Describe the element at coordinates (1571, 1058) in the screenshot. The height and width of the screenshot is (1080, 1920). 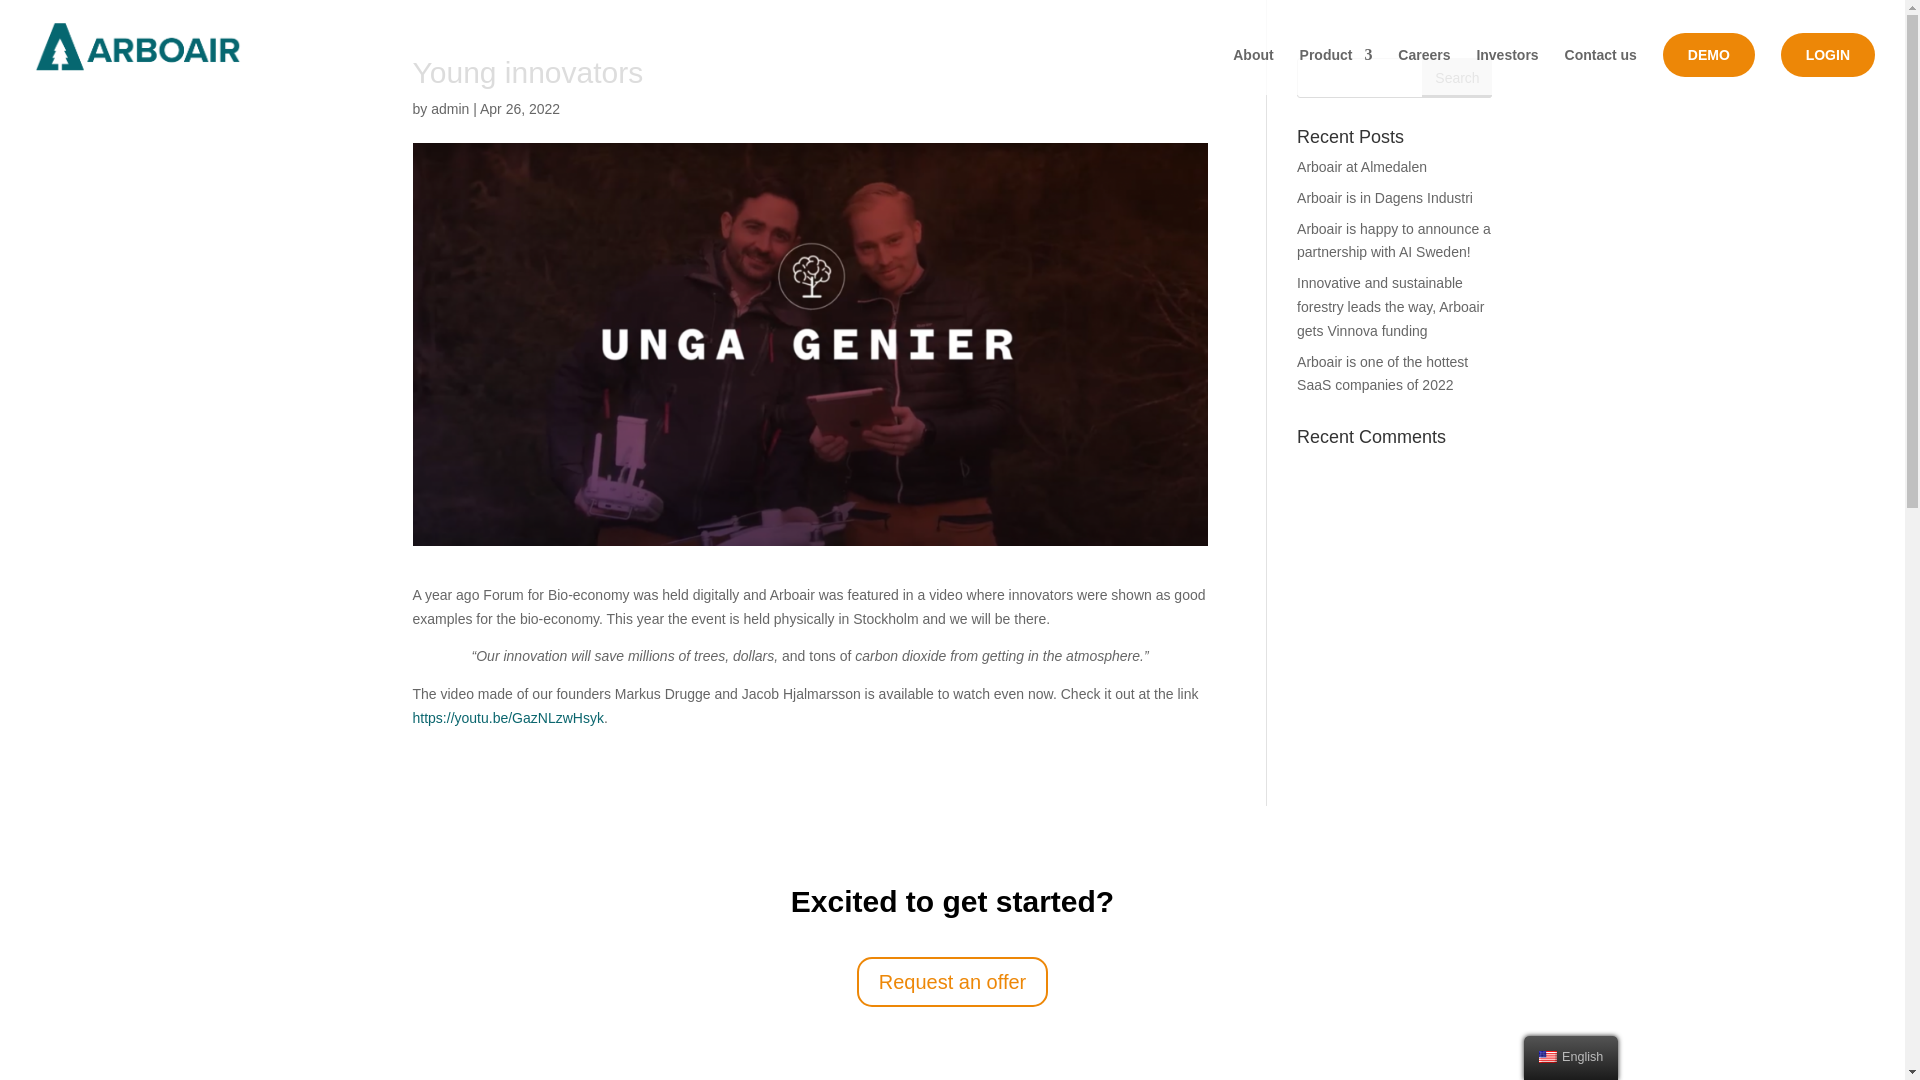
I see `English` at that location.